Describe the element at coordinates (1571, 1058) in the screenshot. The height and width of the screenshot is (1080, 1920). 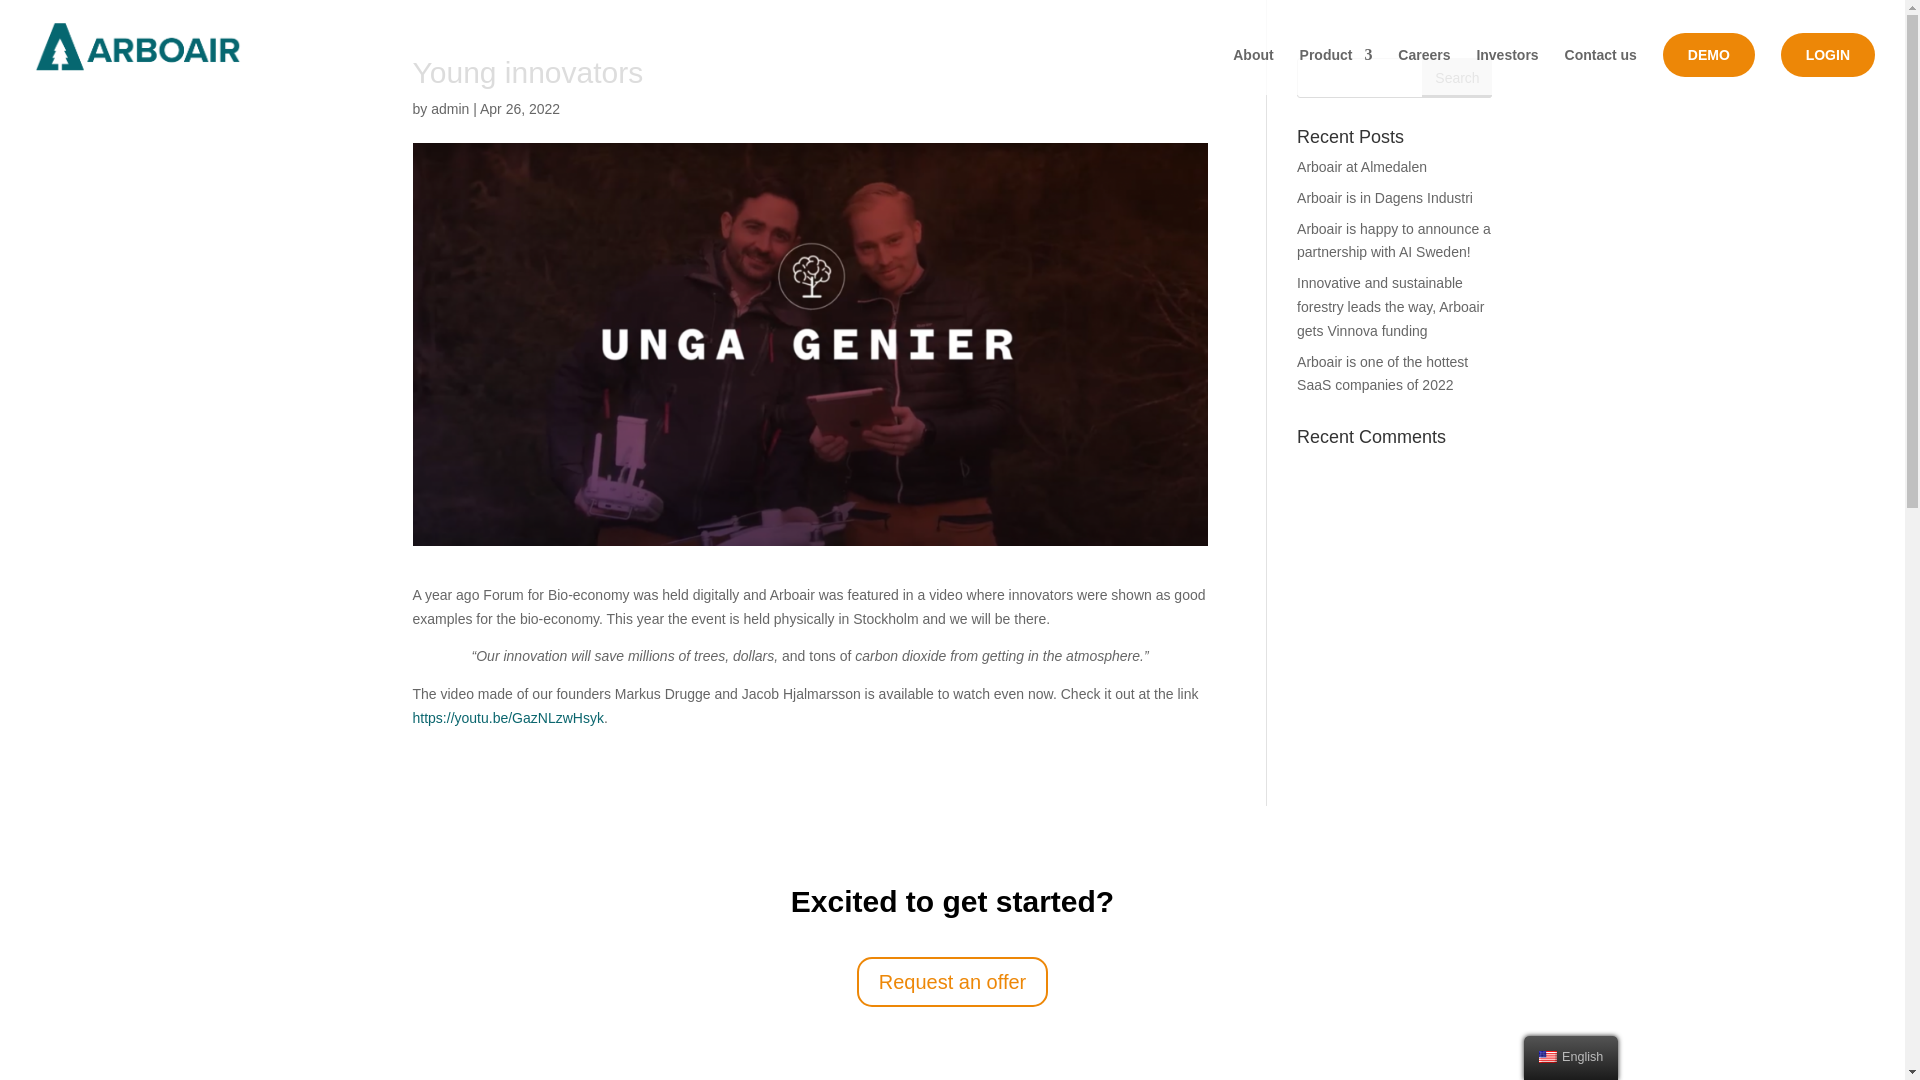
I see `English` at that location.